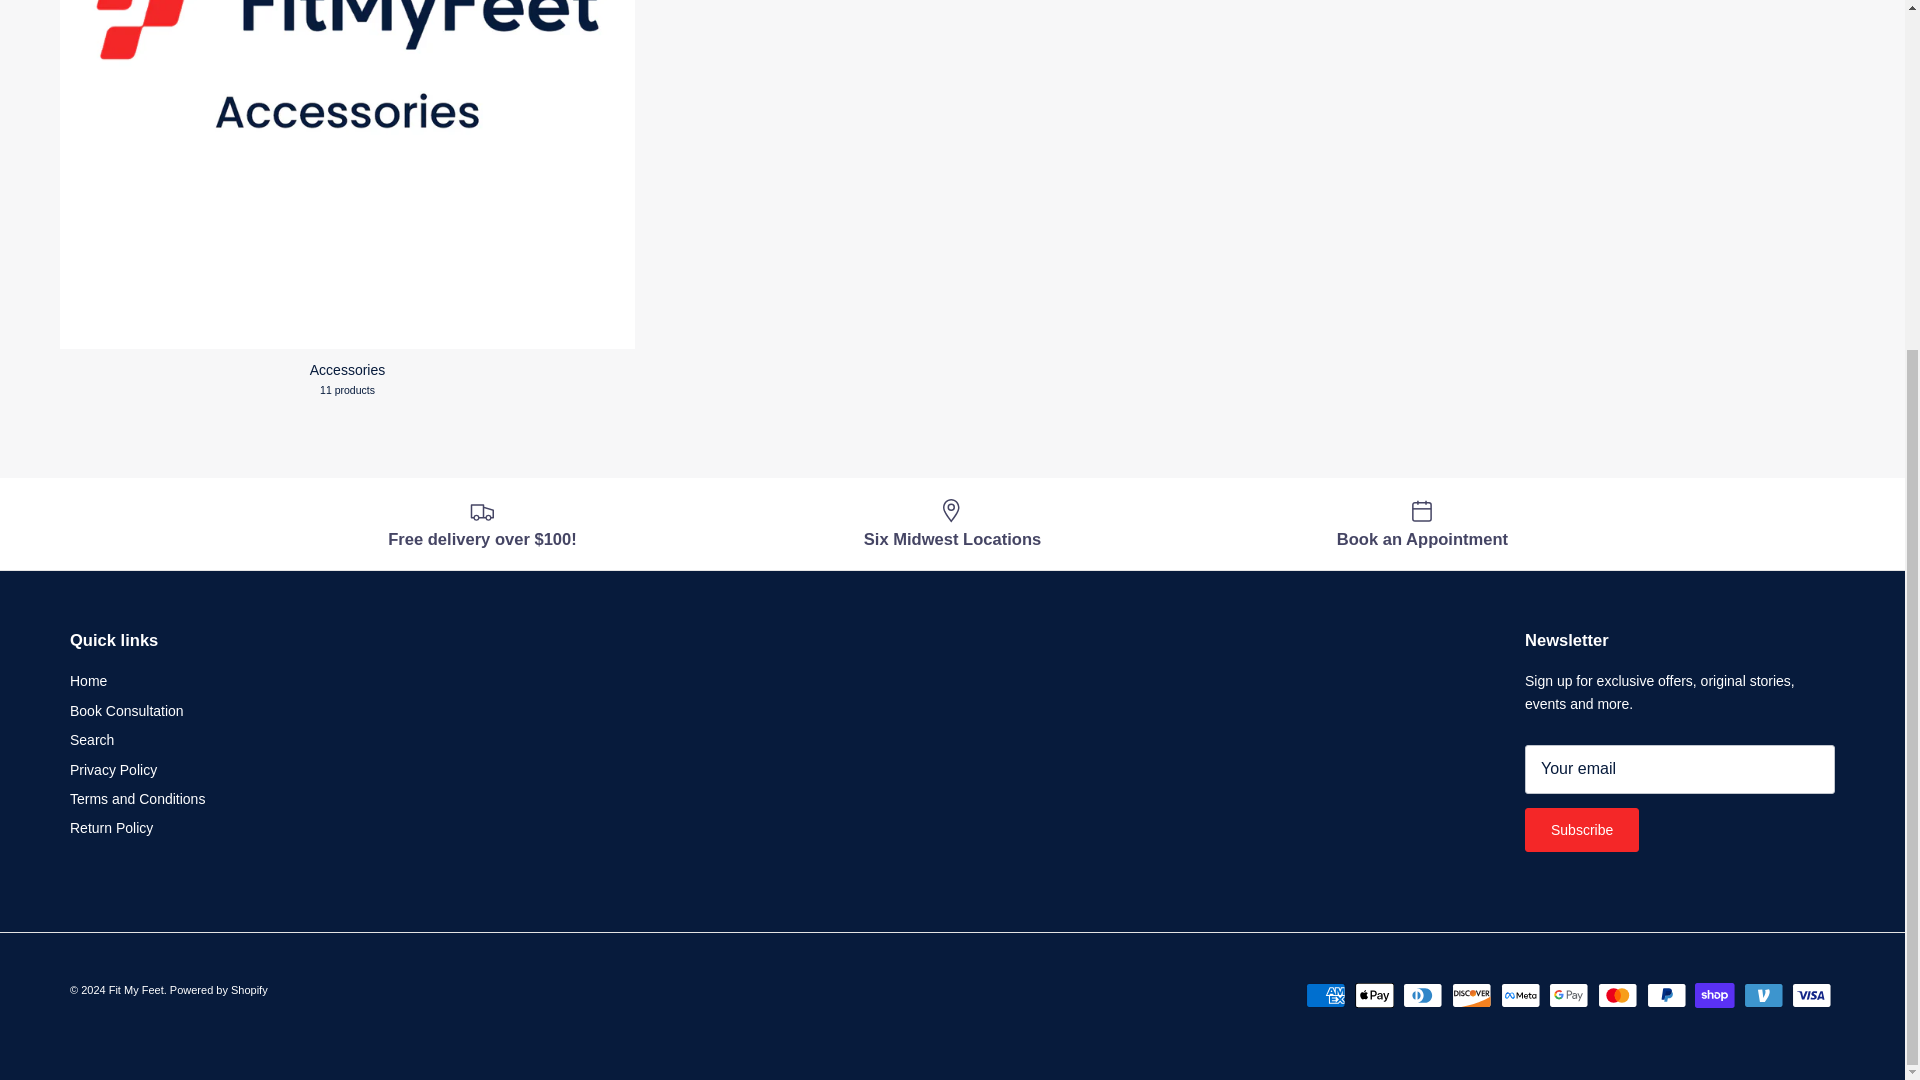  What do you see at coordinates (1568, 994) in the screenshot?
I see `Google Pay` at bounding box center [1568, 994].